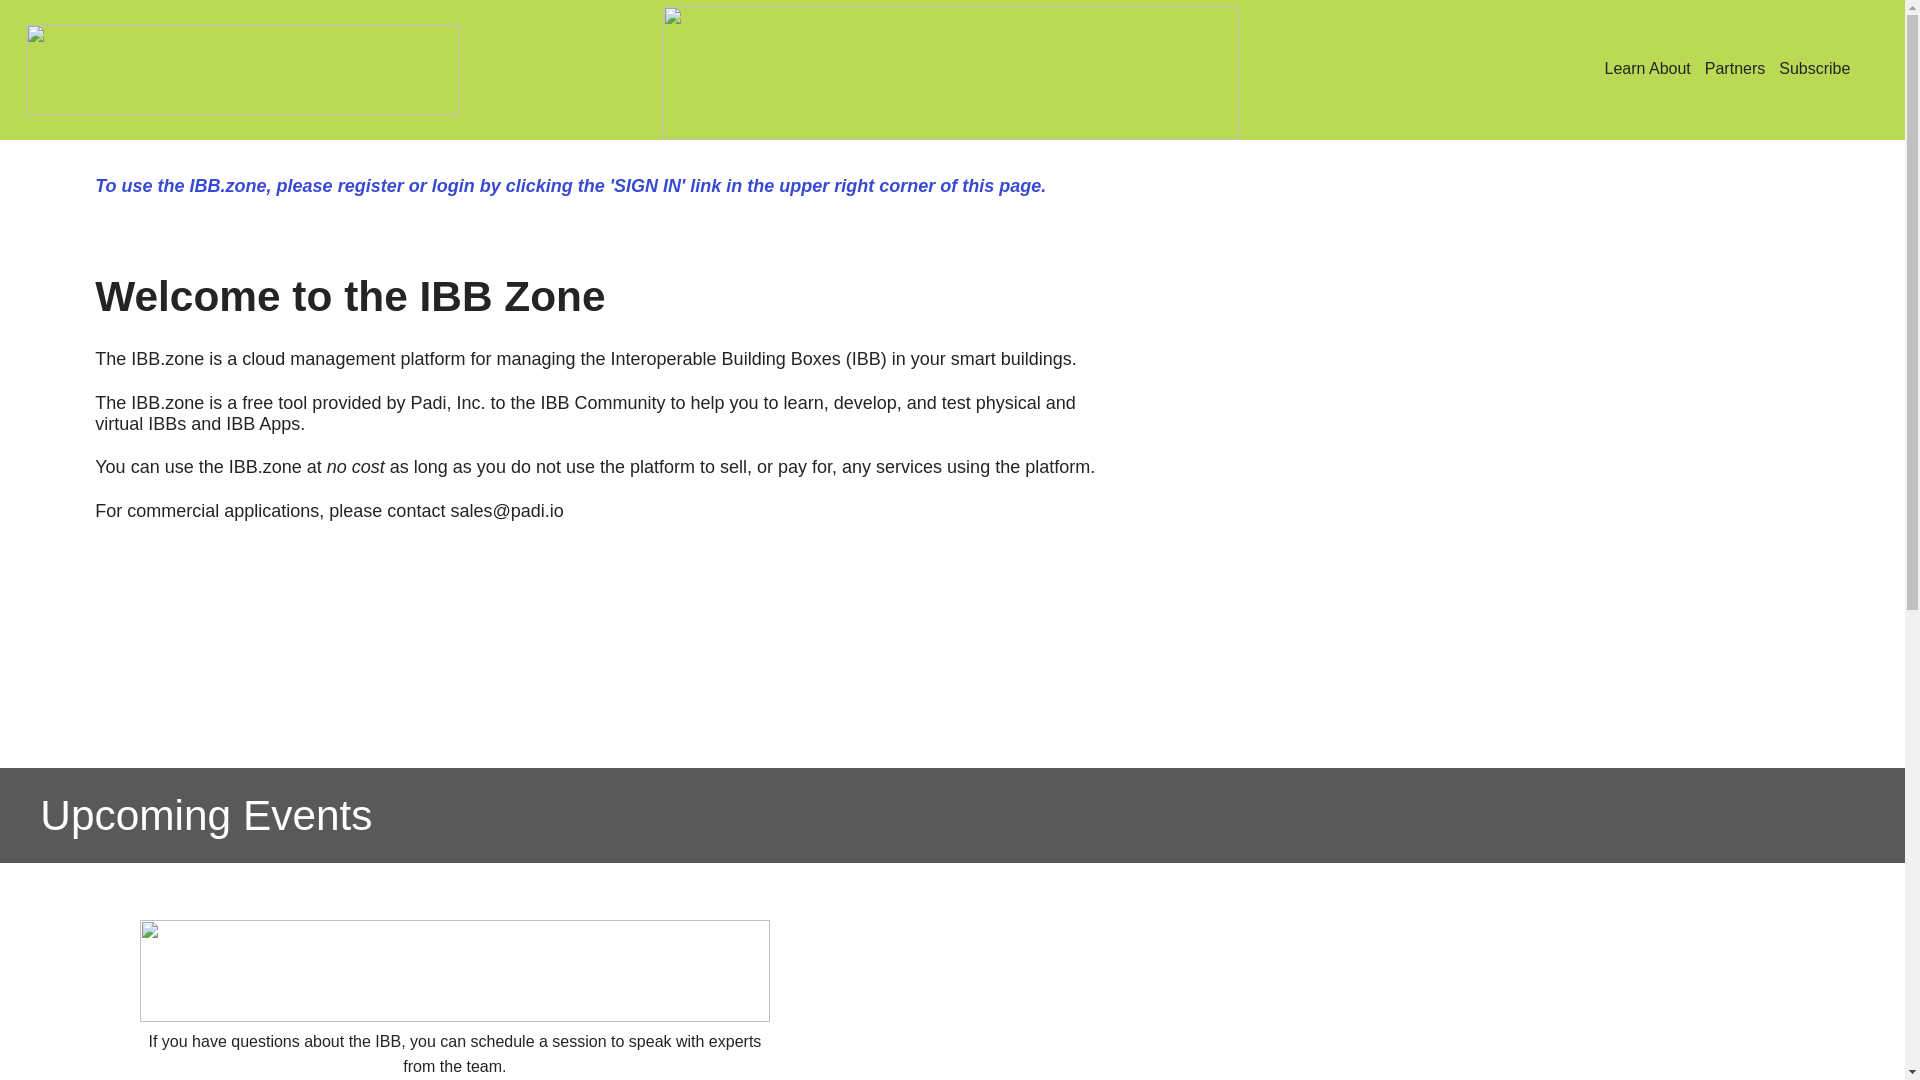  What do you see at coordinates (1687, 69) in the screenshot?
I see `Subscribe` at bounding box center [1687, 69].